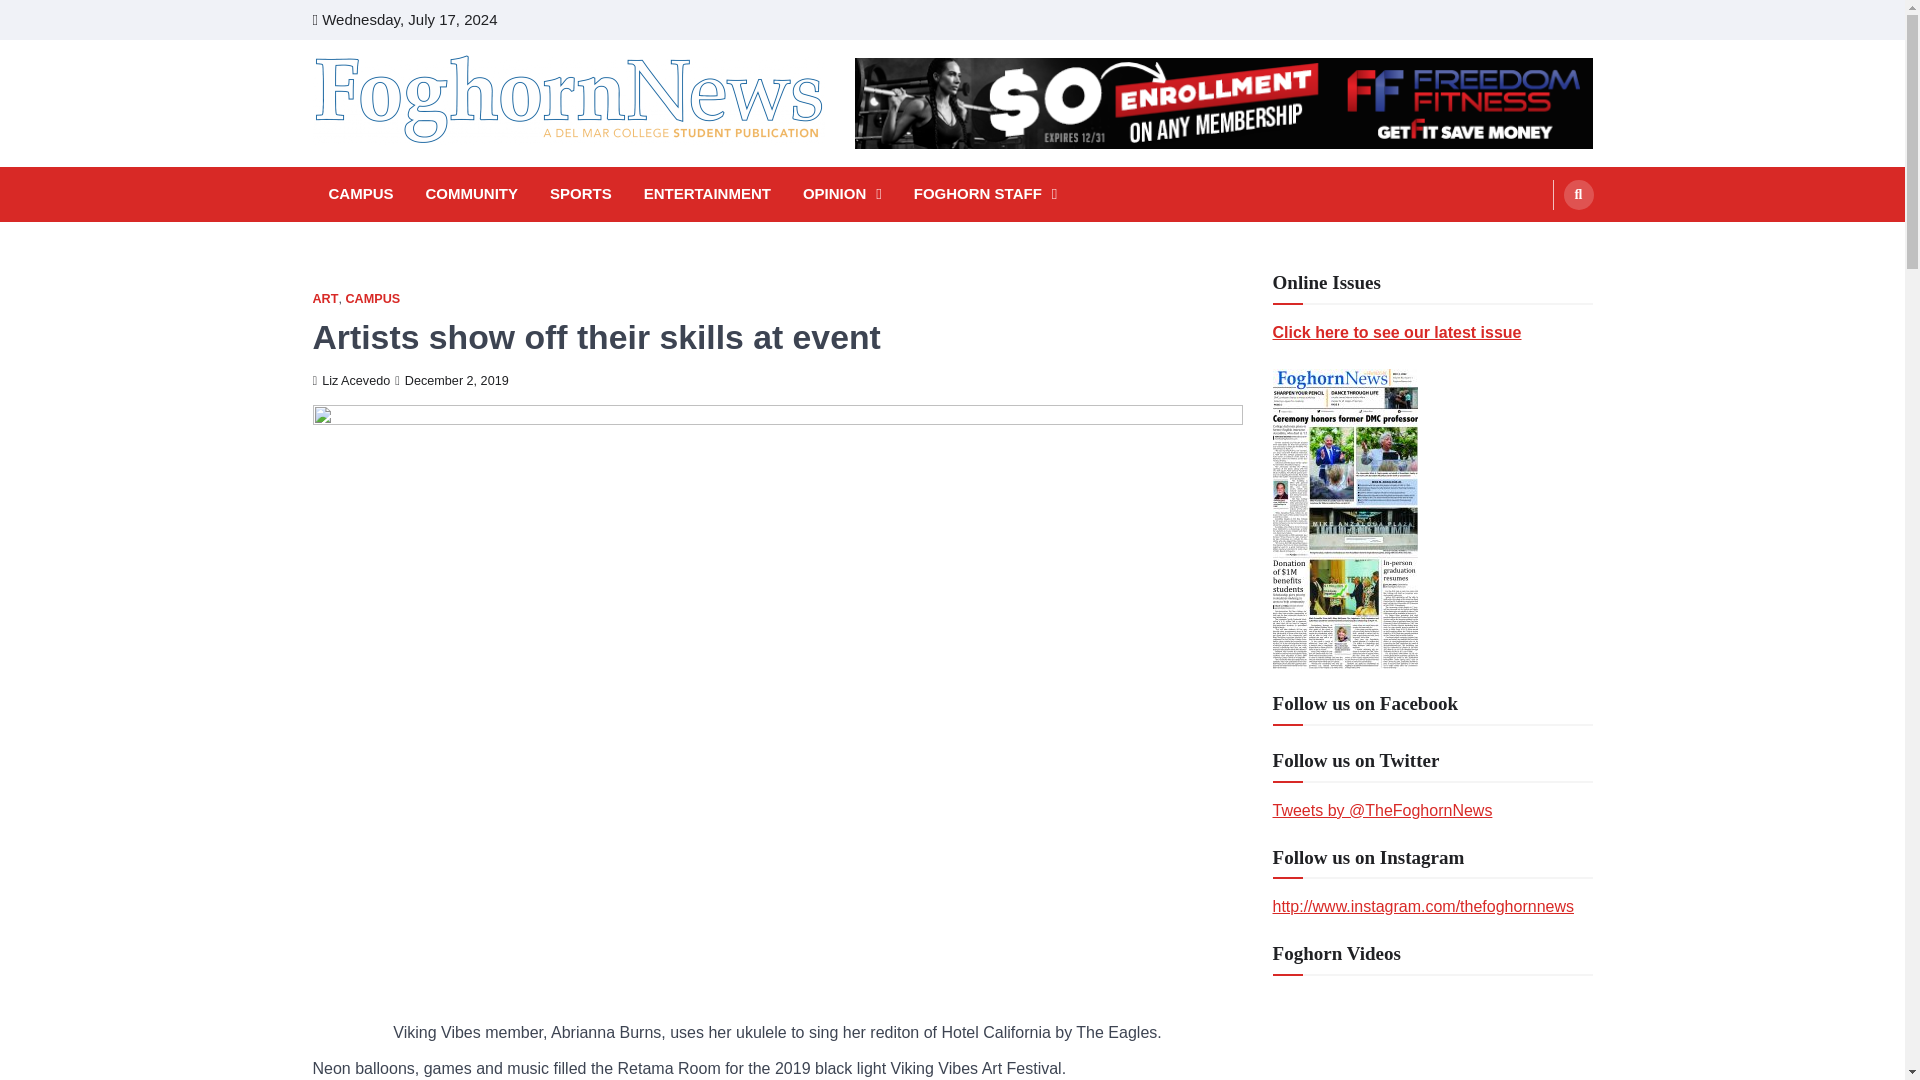 This screenshot has height=1080, width=1920. Describe the element at coordinates (452, 172) in the screenshot. I see `FOGHORN NEWS` at that location.